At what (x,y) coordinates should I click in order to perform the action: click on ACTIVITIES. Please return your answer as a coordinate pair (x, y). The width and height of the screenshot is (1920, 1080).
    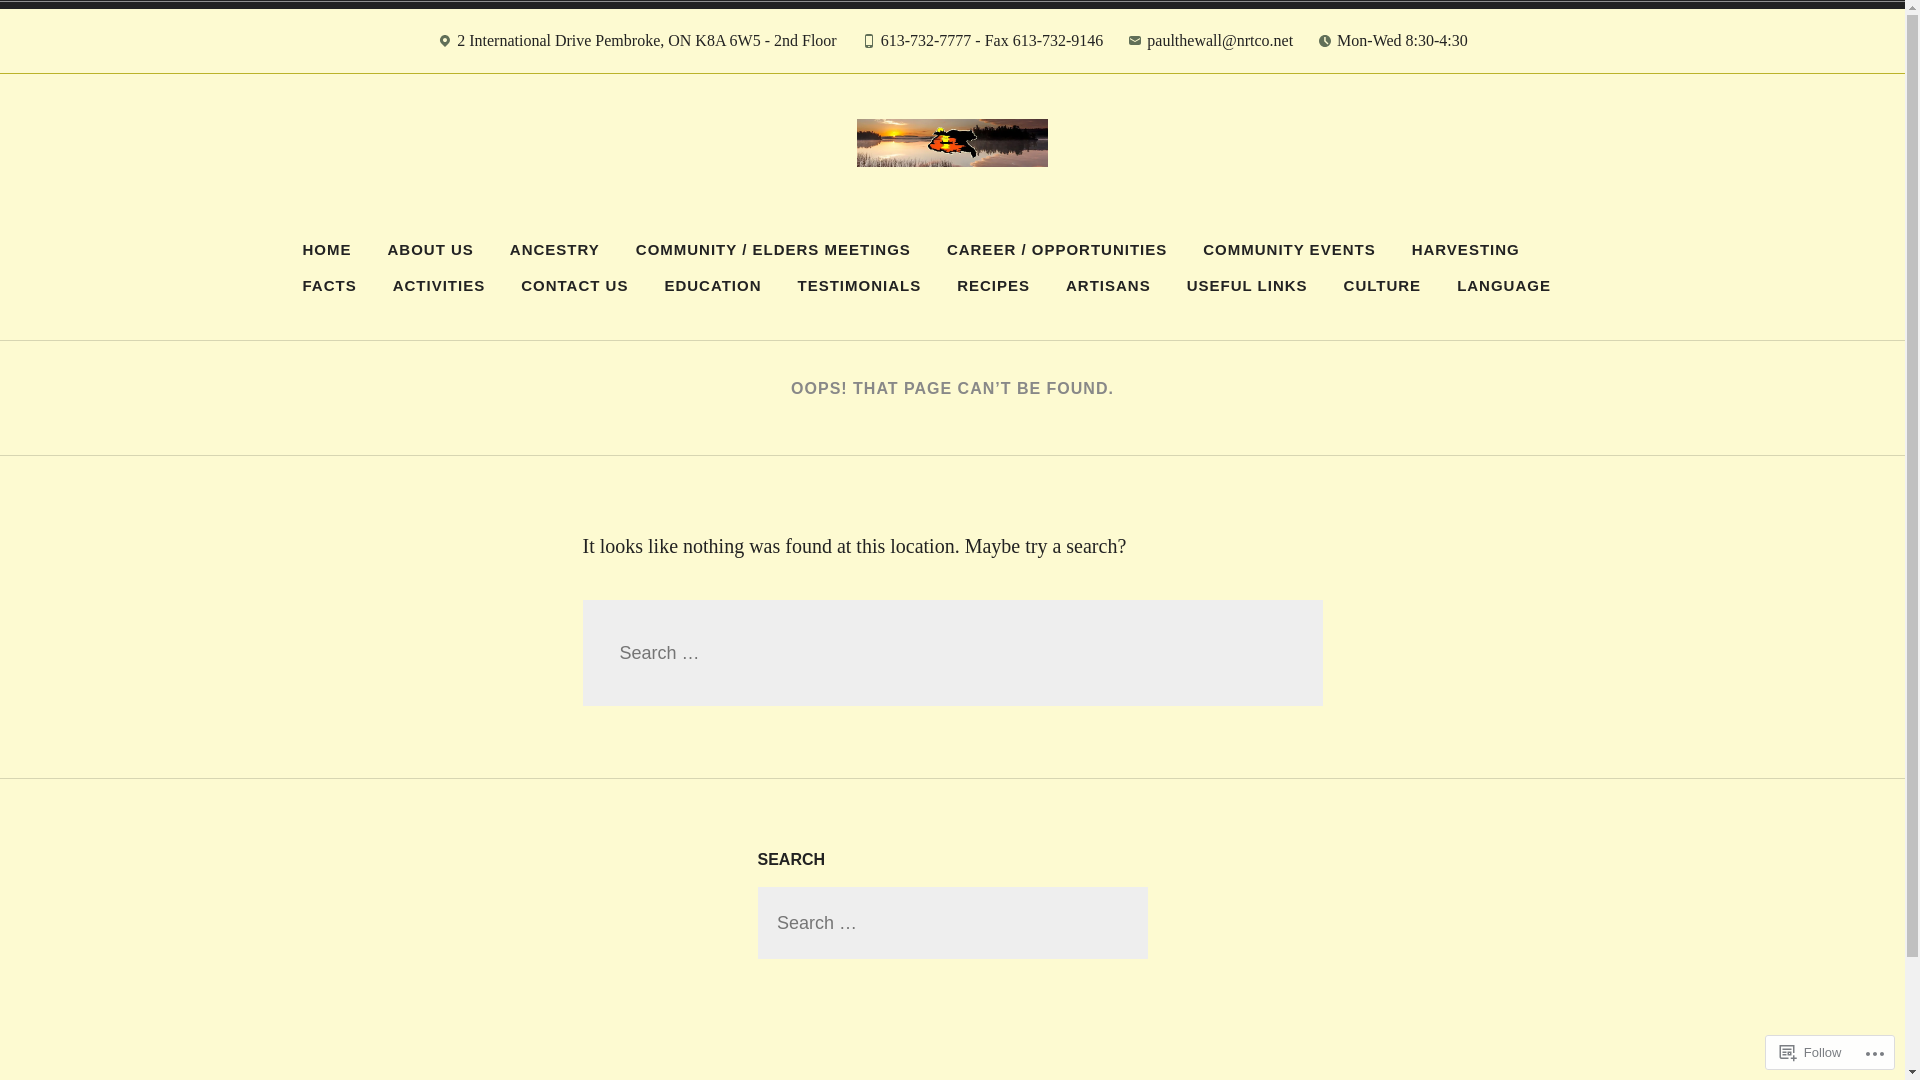
    Looking at the image, I should click on (440, 286).